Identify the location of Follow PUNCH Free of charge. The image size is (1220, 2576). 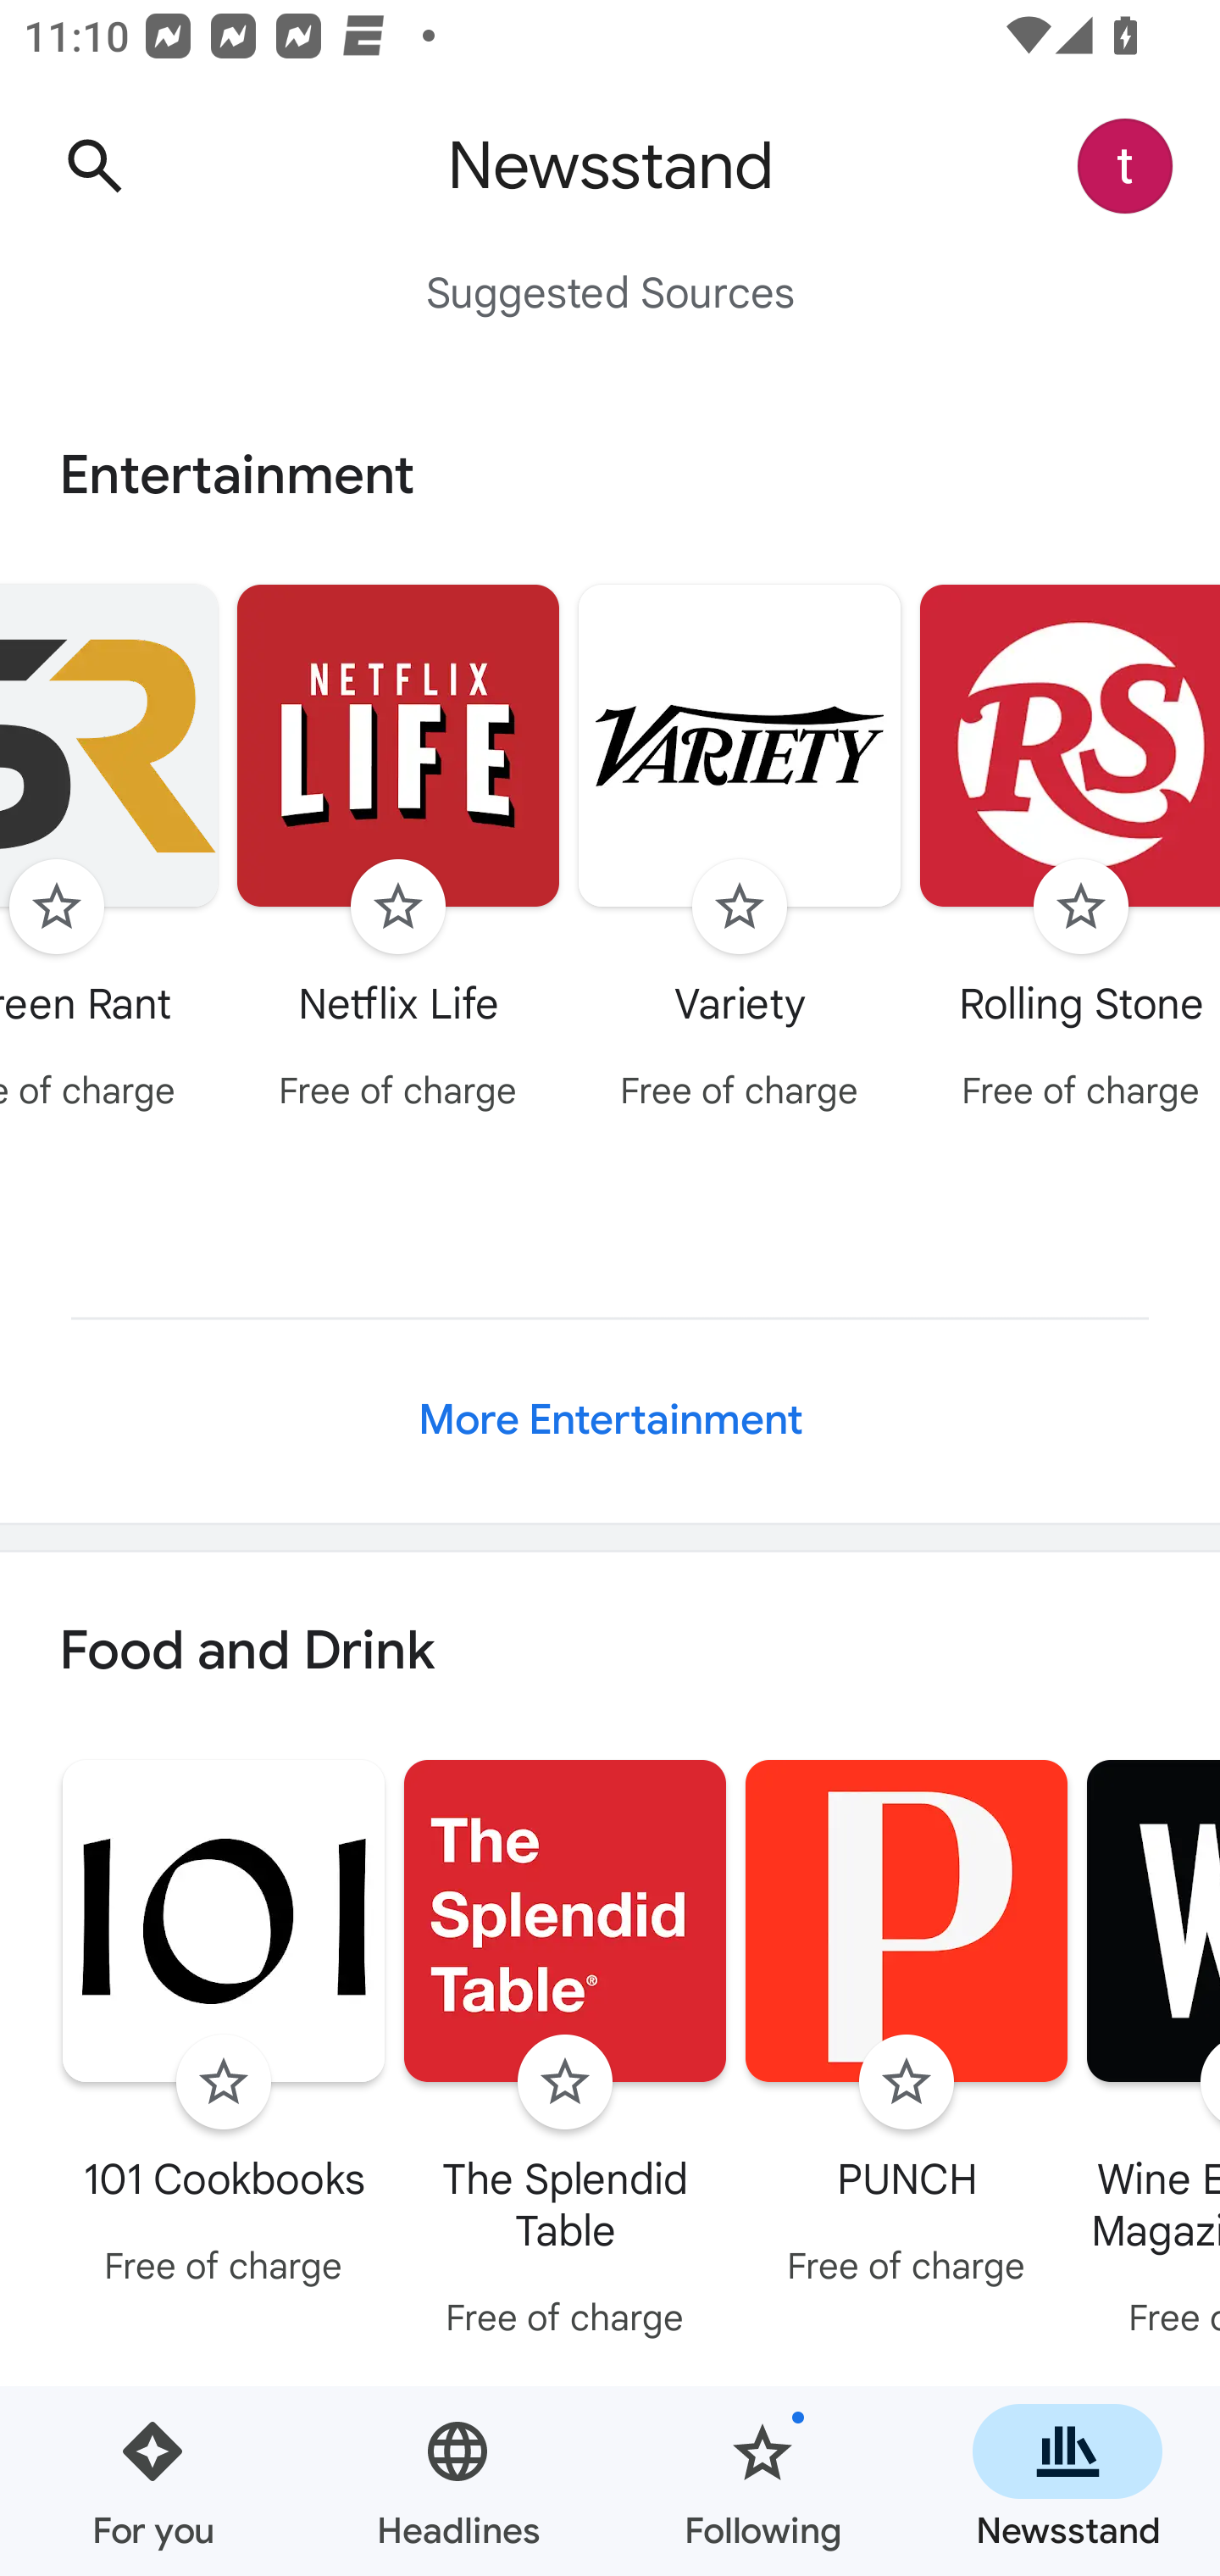
(907, 2029).